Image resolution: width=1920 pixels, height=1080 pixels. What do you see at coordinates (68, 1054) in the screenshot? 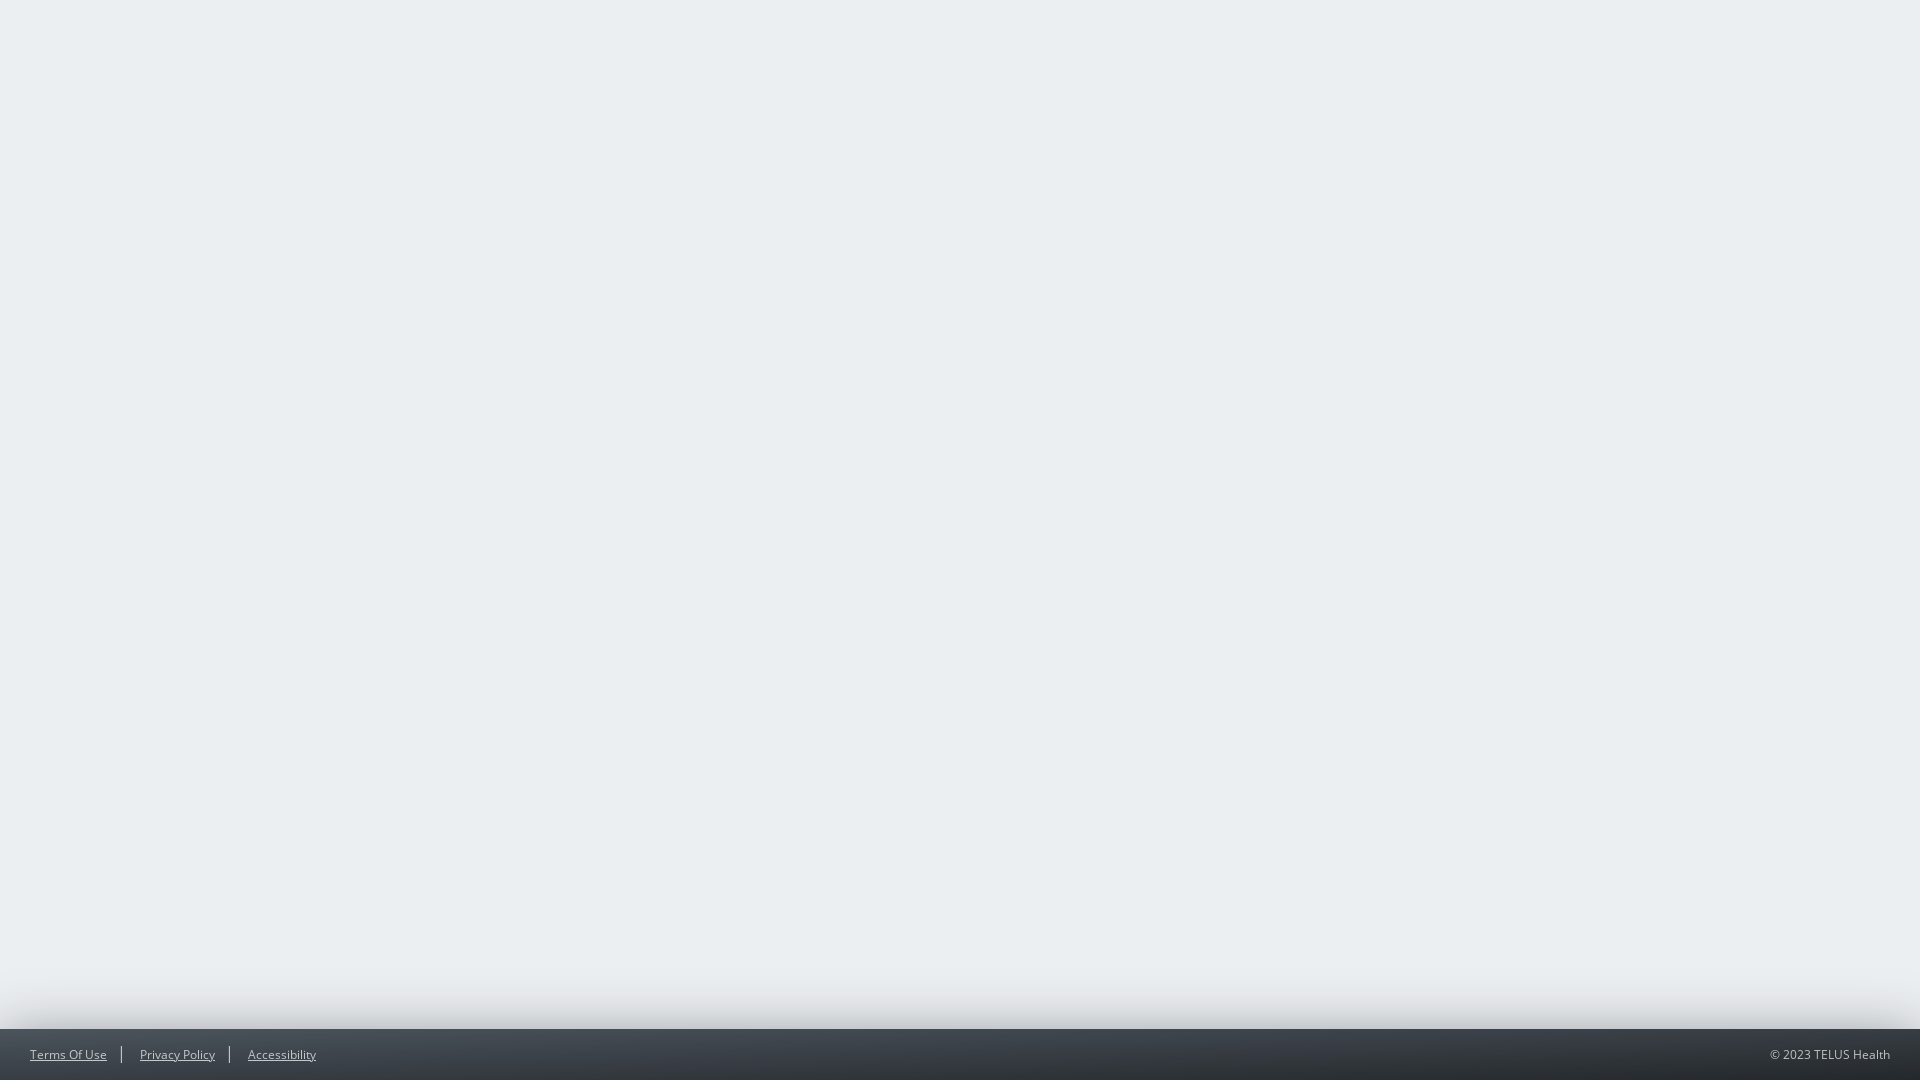
I see `Terms Of Use` at bounding box center [68, 1054].